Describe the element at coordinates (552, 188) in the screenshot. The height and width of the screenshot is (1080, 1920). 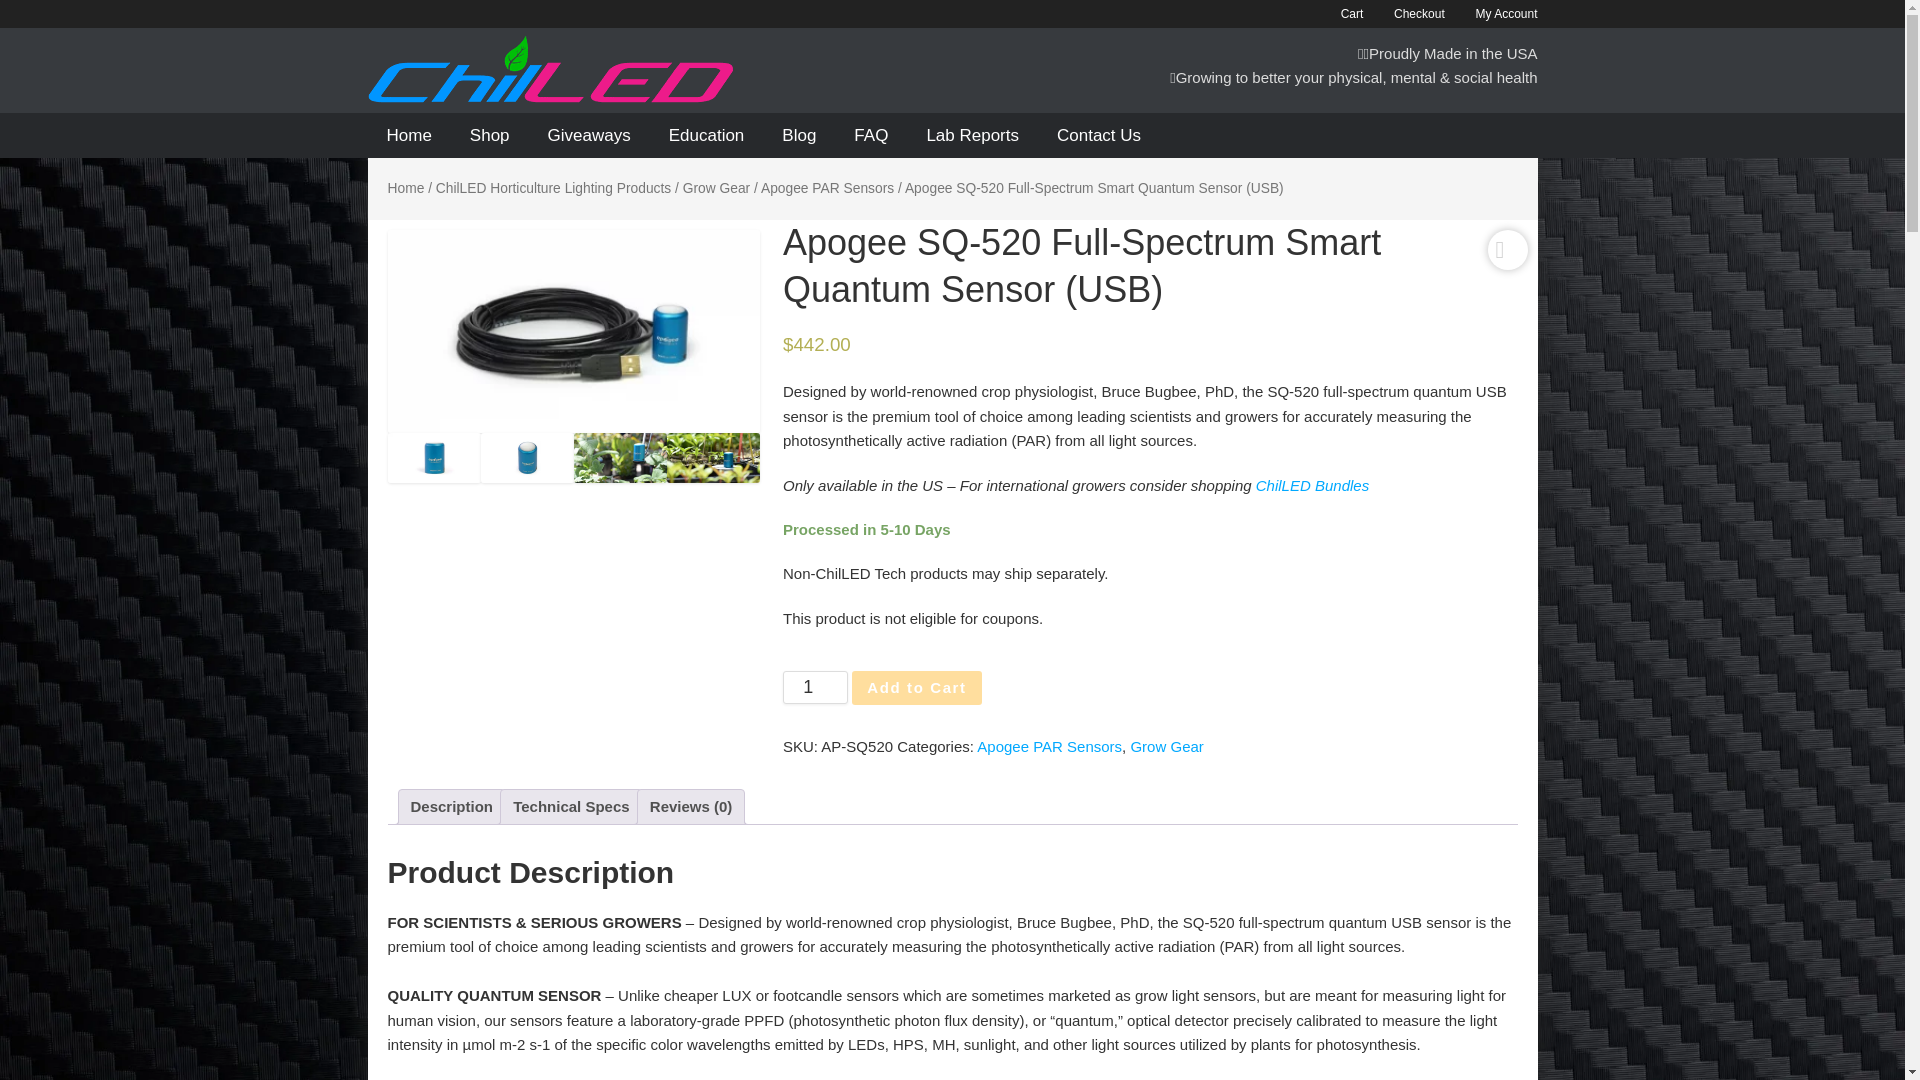
I see `ChilLED Horticulture Lighting Products` at that location.